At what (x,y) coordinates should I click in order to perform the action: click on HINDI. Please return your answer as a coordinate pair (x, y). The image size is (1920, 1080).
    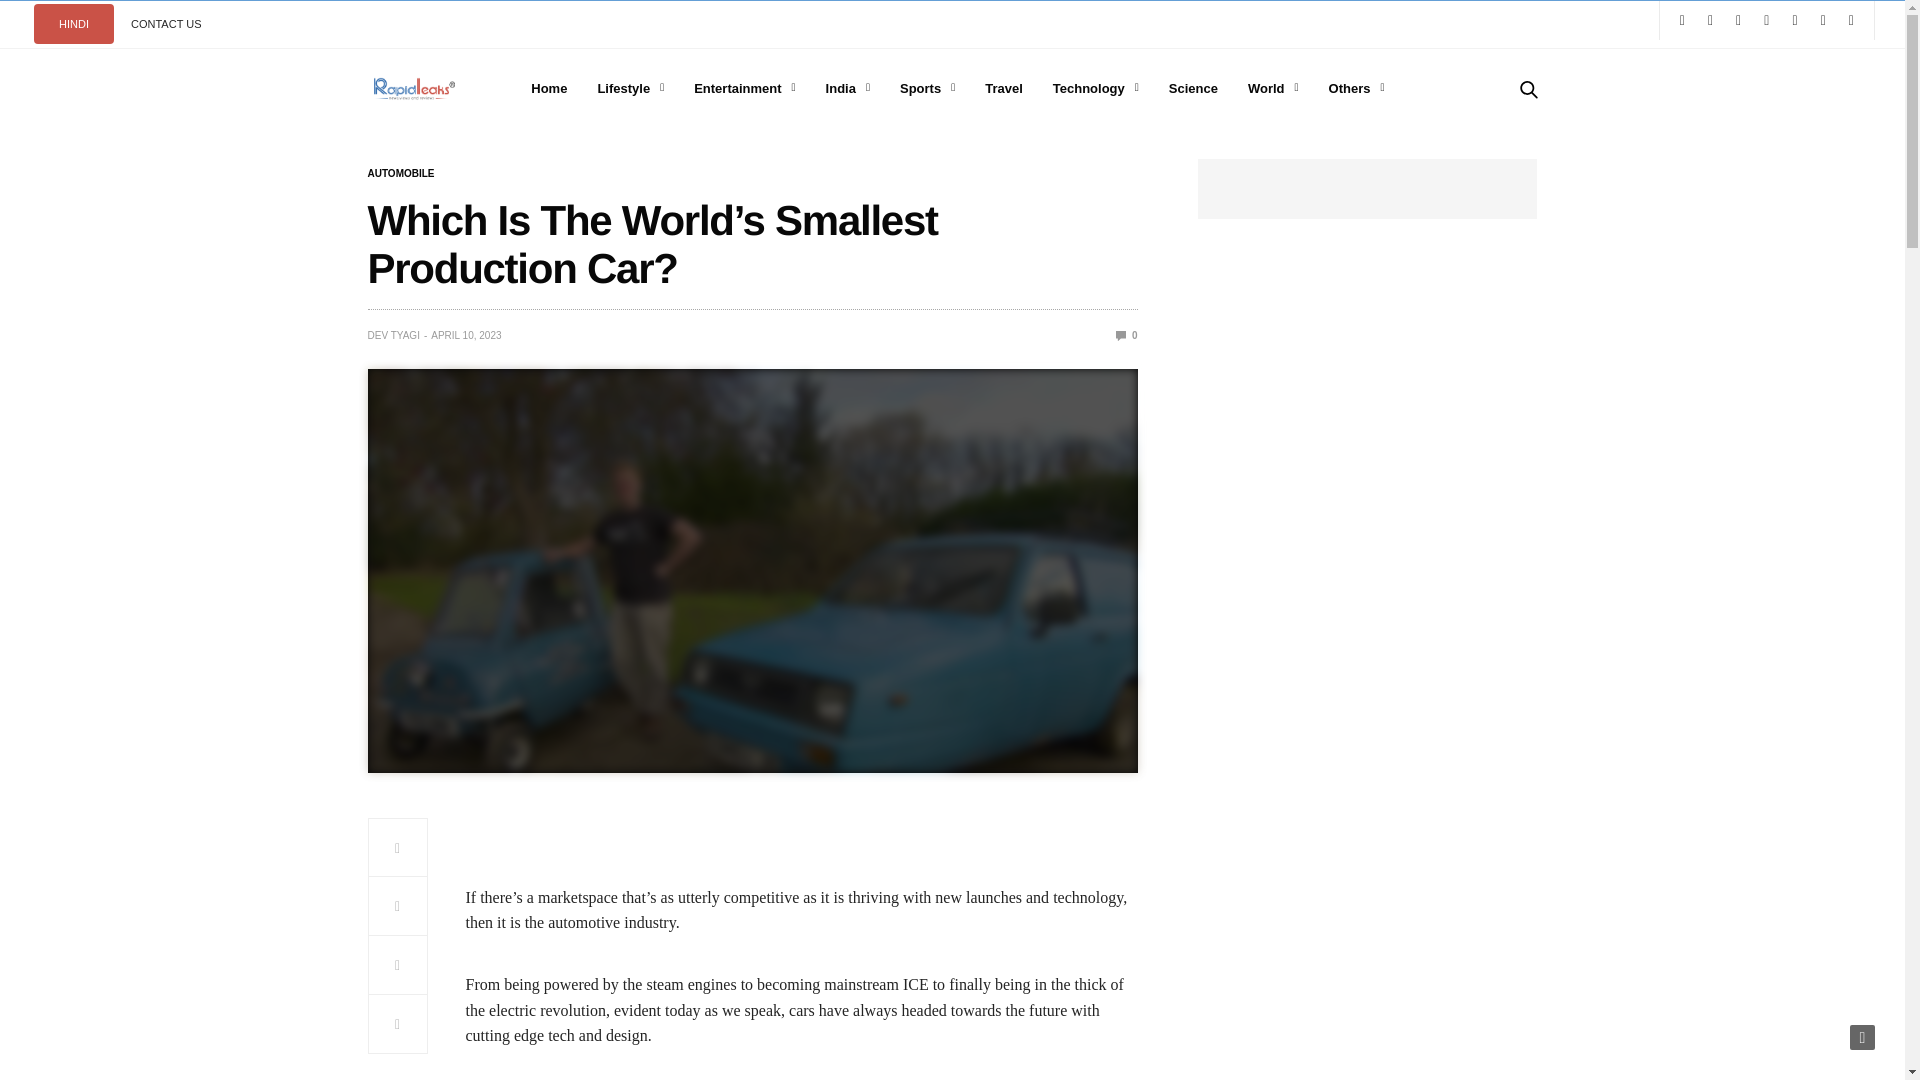
    Looking at the image, I should click on (74, 24).